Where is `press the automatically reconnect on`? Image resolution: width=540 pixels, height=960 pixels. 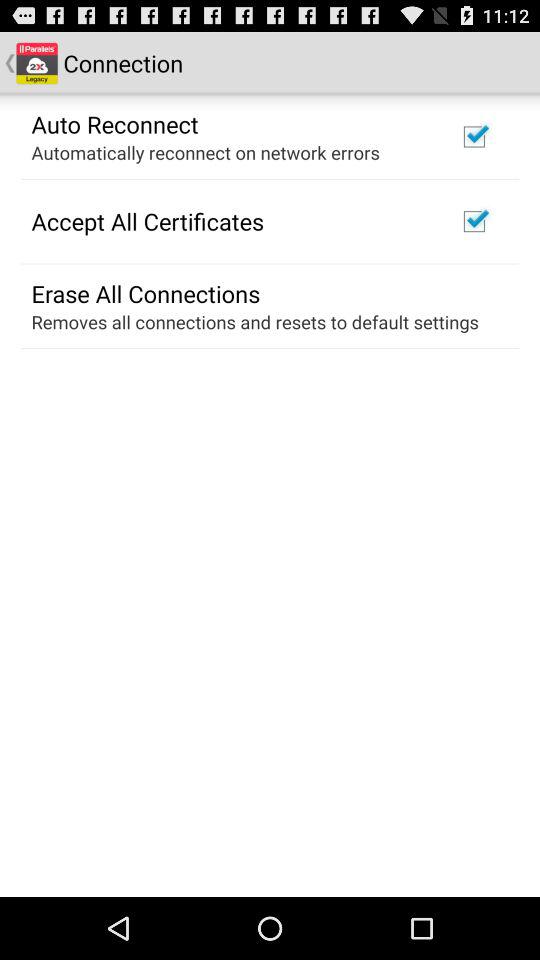
press the automatically reconnect on is located at coordinates (205, 152).